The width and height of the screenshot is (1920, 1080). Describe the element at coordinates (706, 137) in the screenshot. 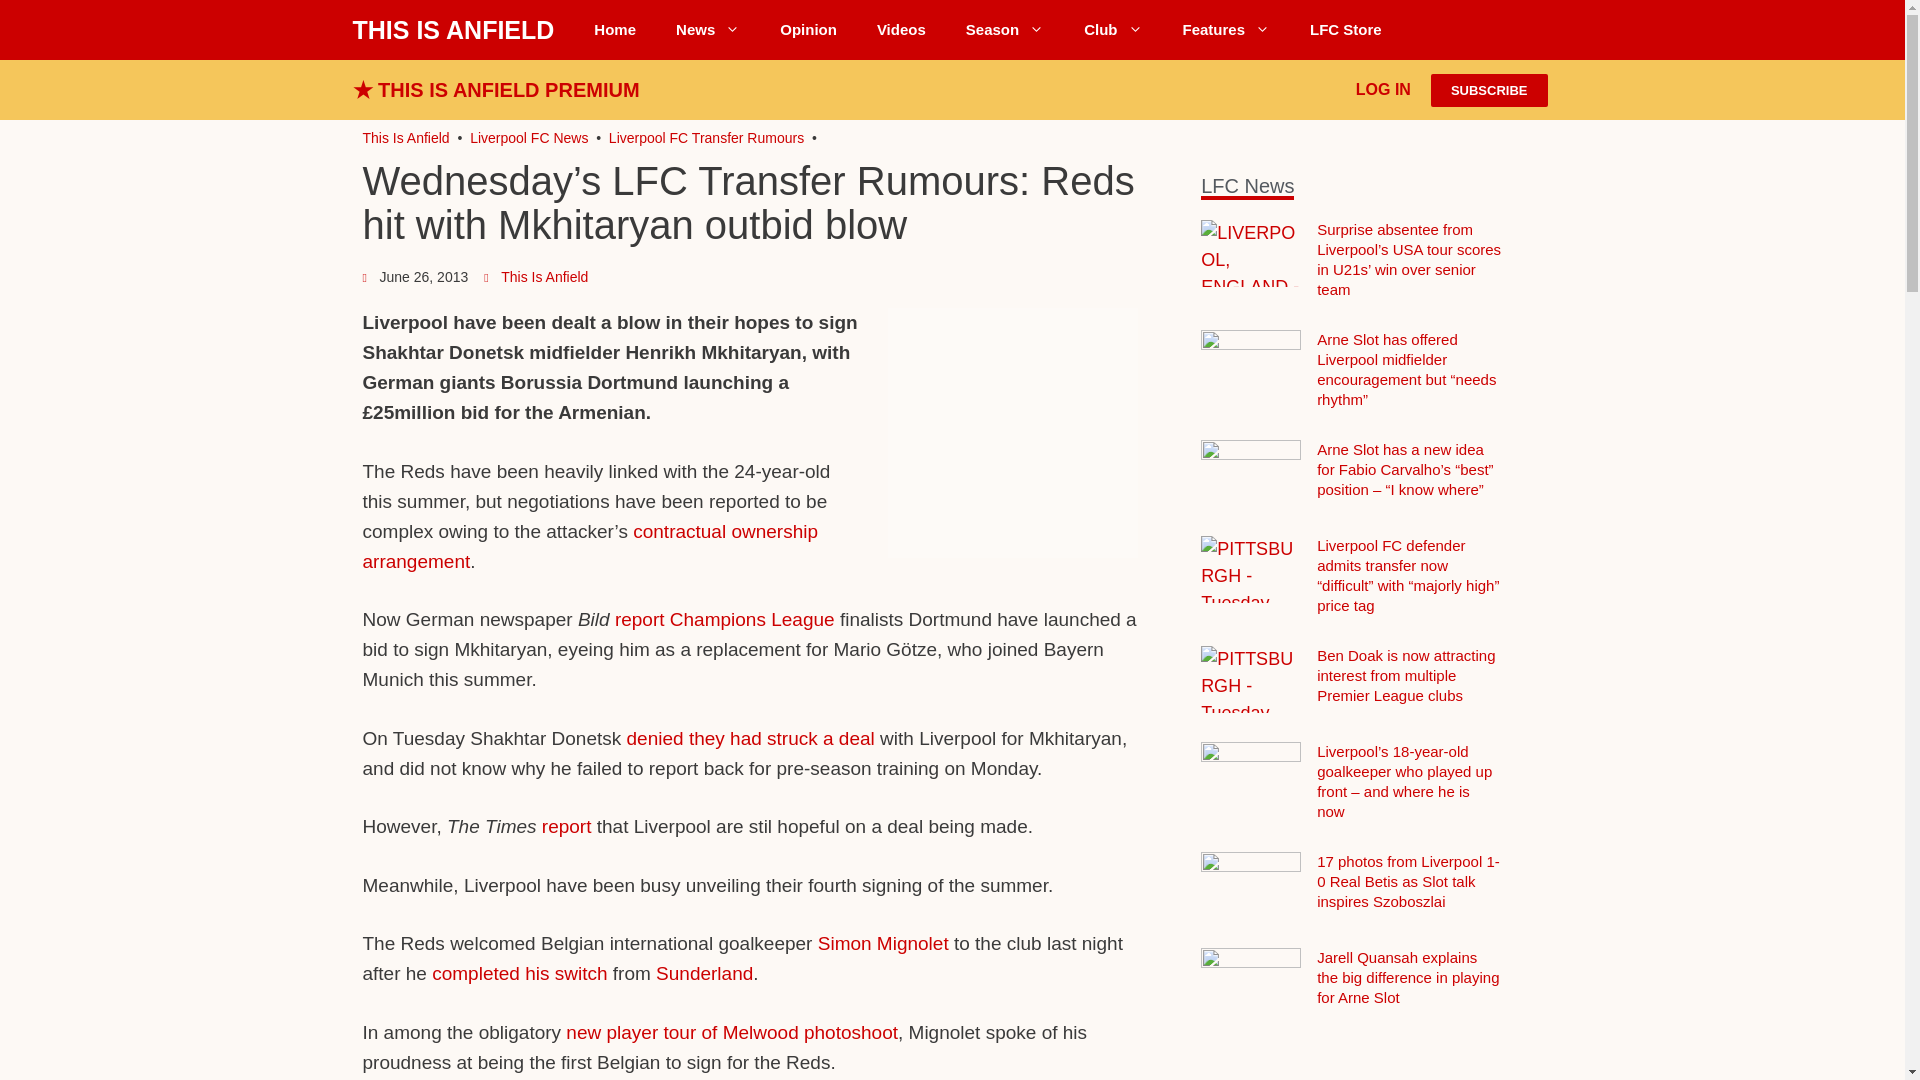

I see `Go to the Liverpool FC Transfer Rumours category archives.` at that location.